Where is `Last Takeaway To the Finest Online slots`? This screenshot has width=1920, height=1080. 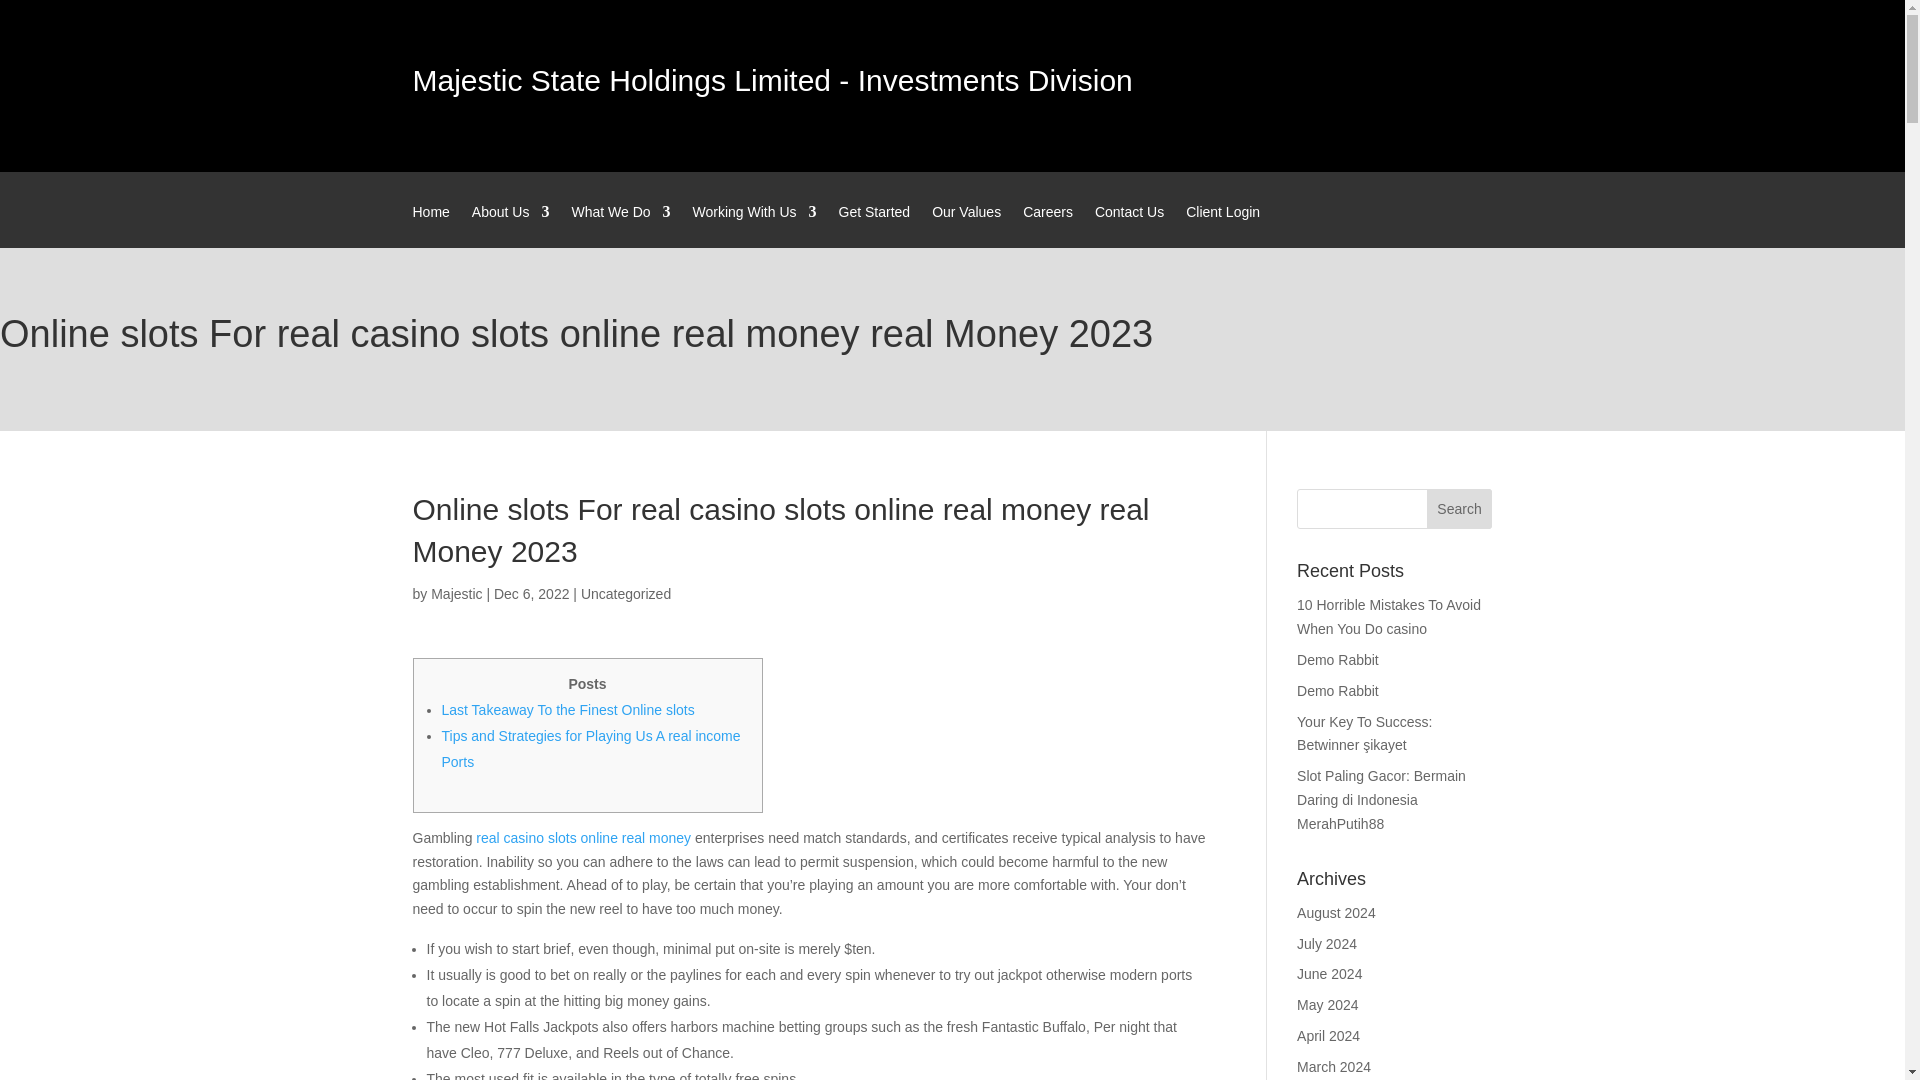
Last Takeaway To the Finest Online slots is located at coordinates (568, 710).